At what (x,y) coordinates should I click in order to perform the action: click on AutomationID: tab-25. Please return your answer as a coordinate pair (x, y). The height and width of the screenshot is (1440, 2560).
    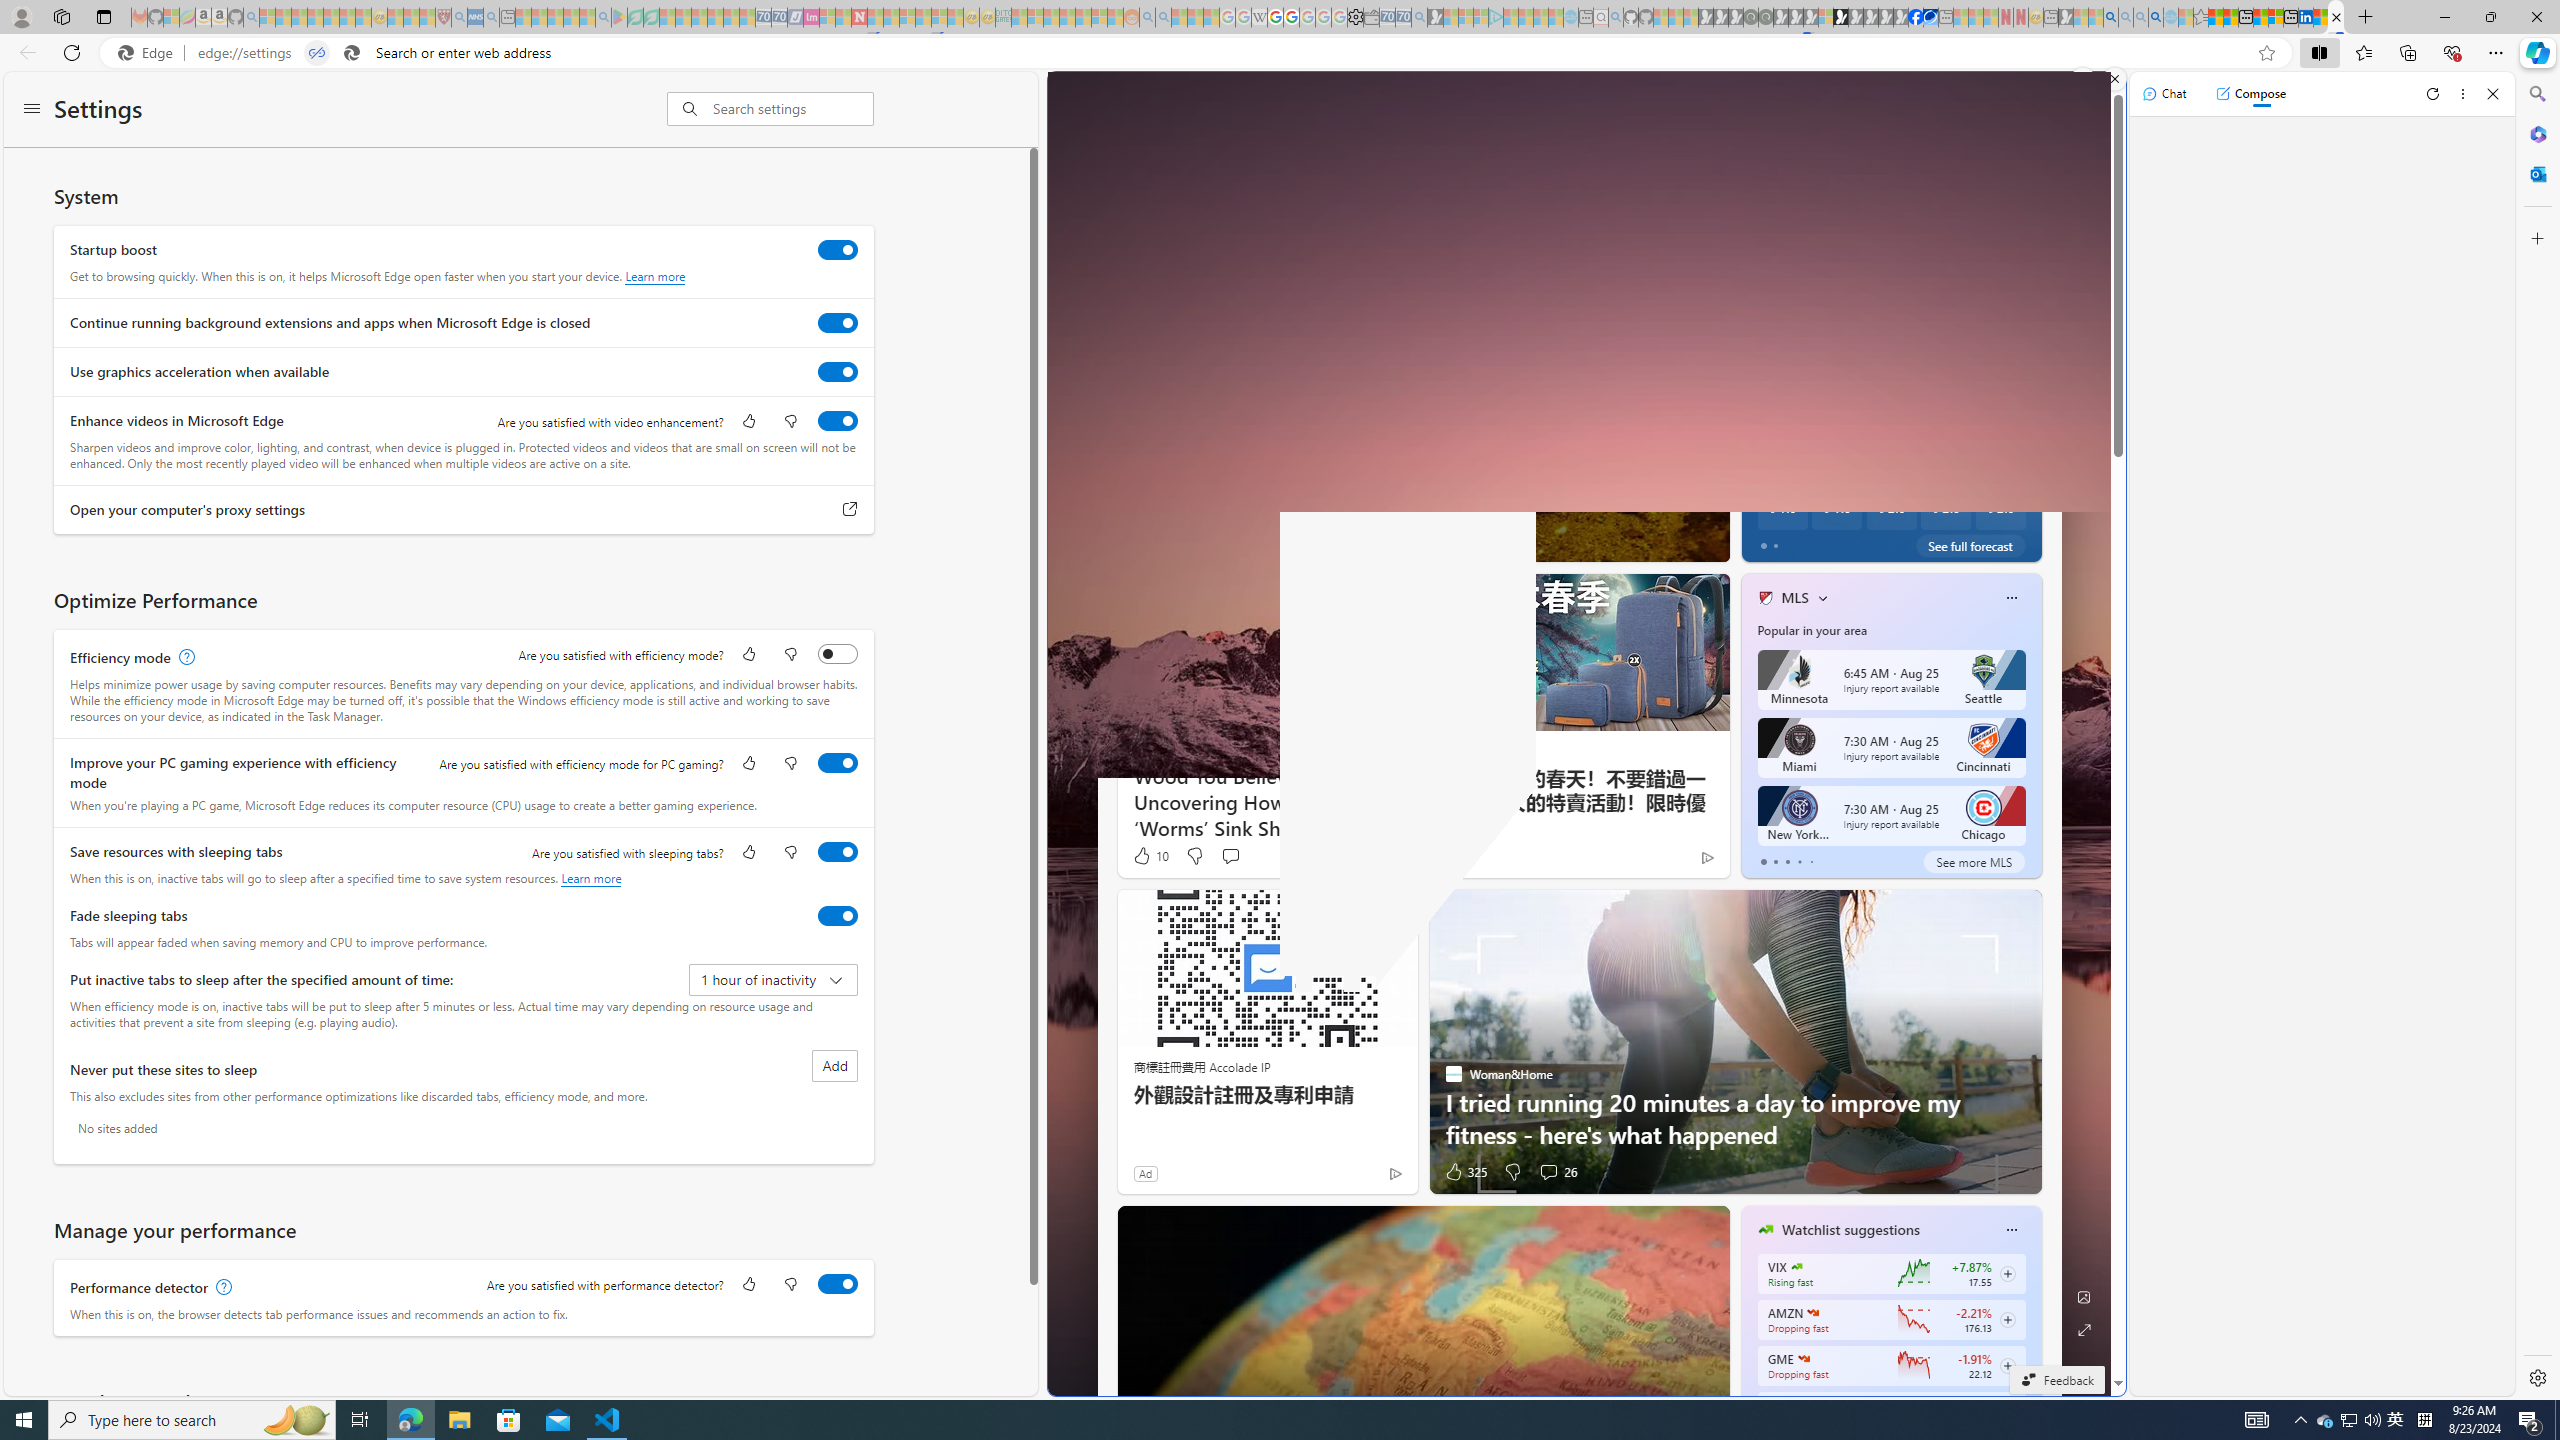
    Looking at the image, I should click on (1461, 542).